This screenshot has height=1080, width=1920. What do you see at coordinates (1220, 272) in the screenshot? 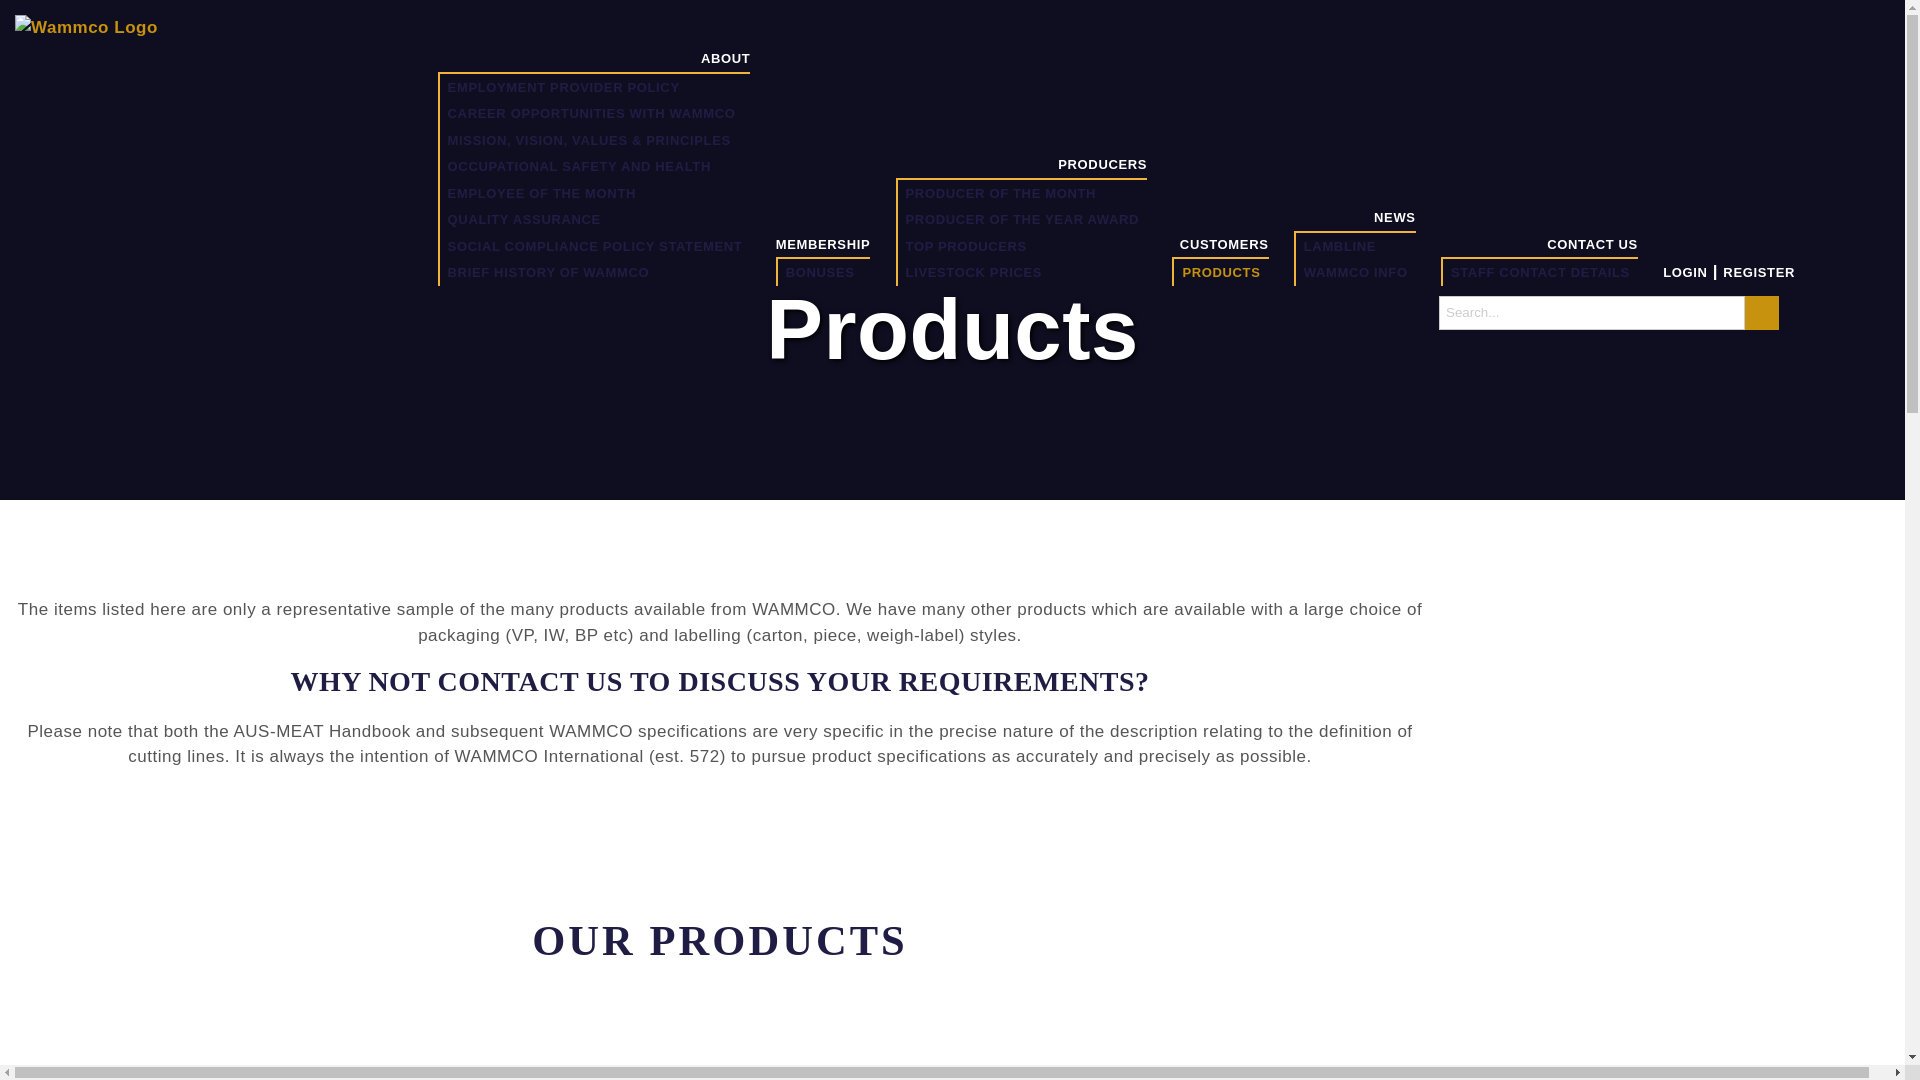
I see `PRODUCTS` at bounding box center [1220, 272].